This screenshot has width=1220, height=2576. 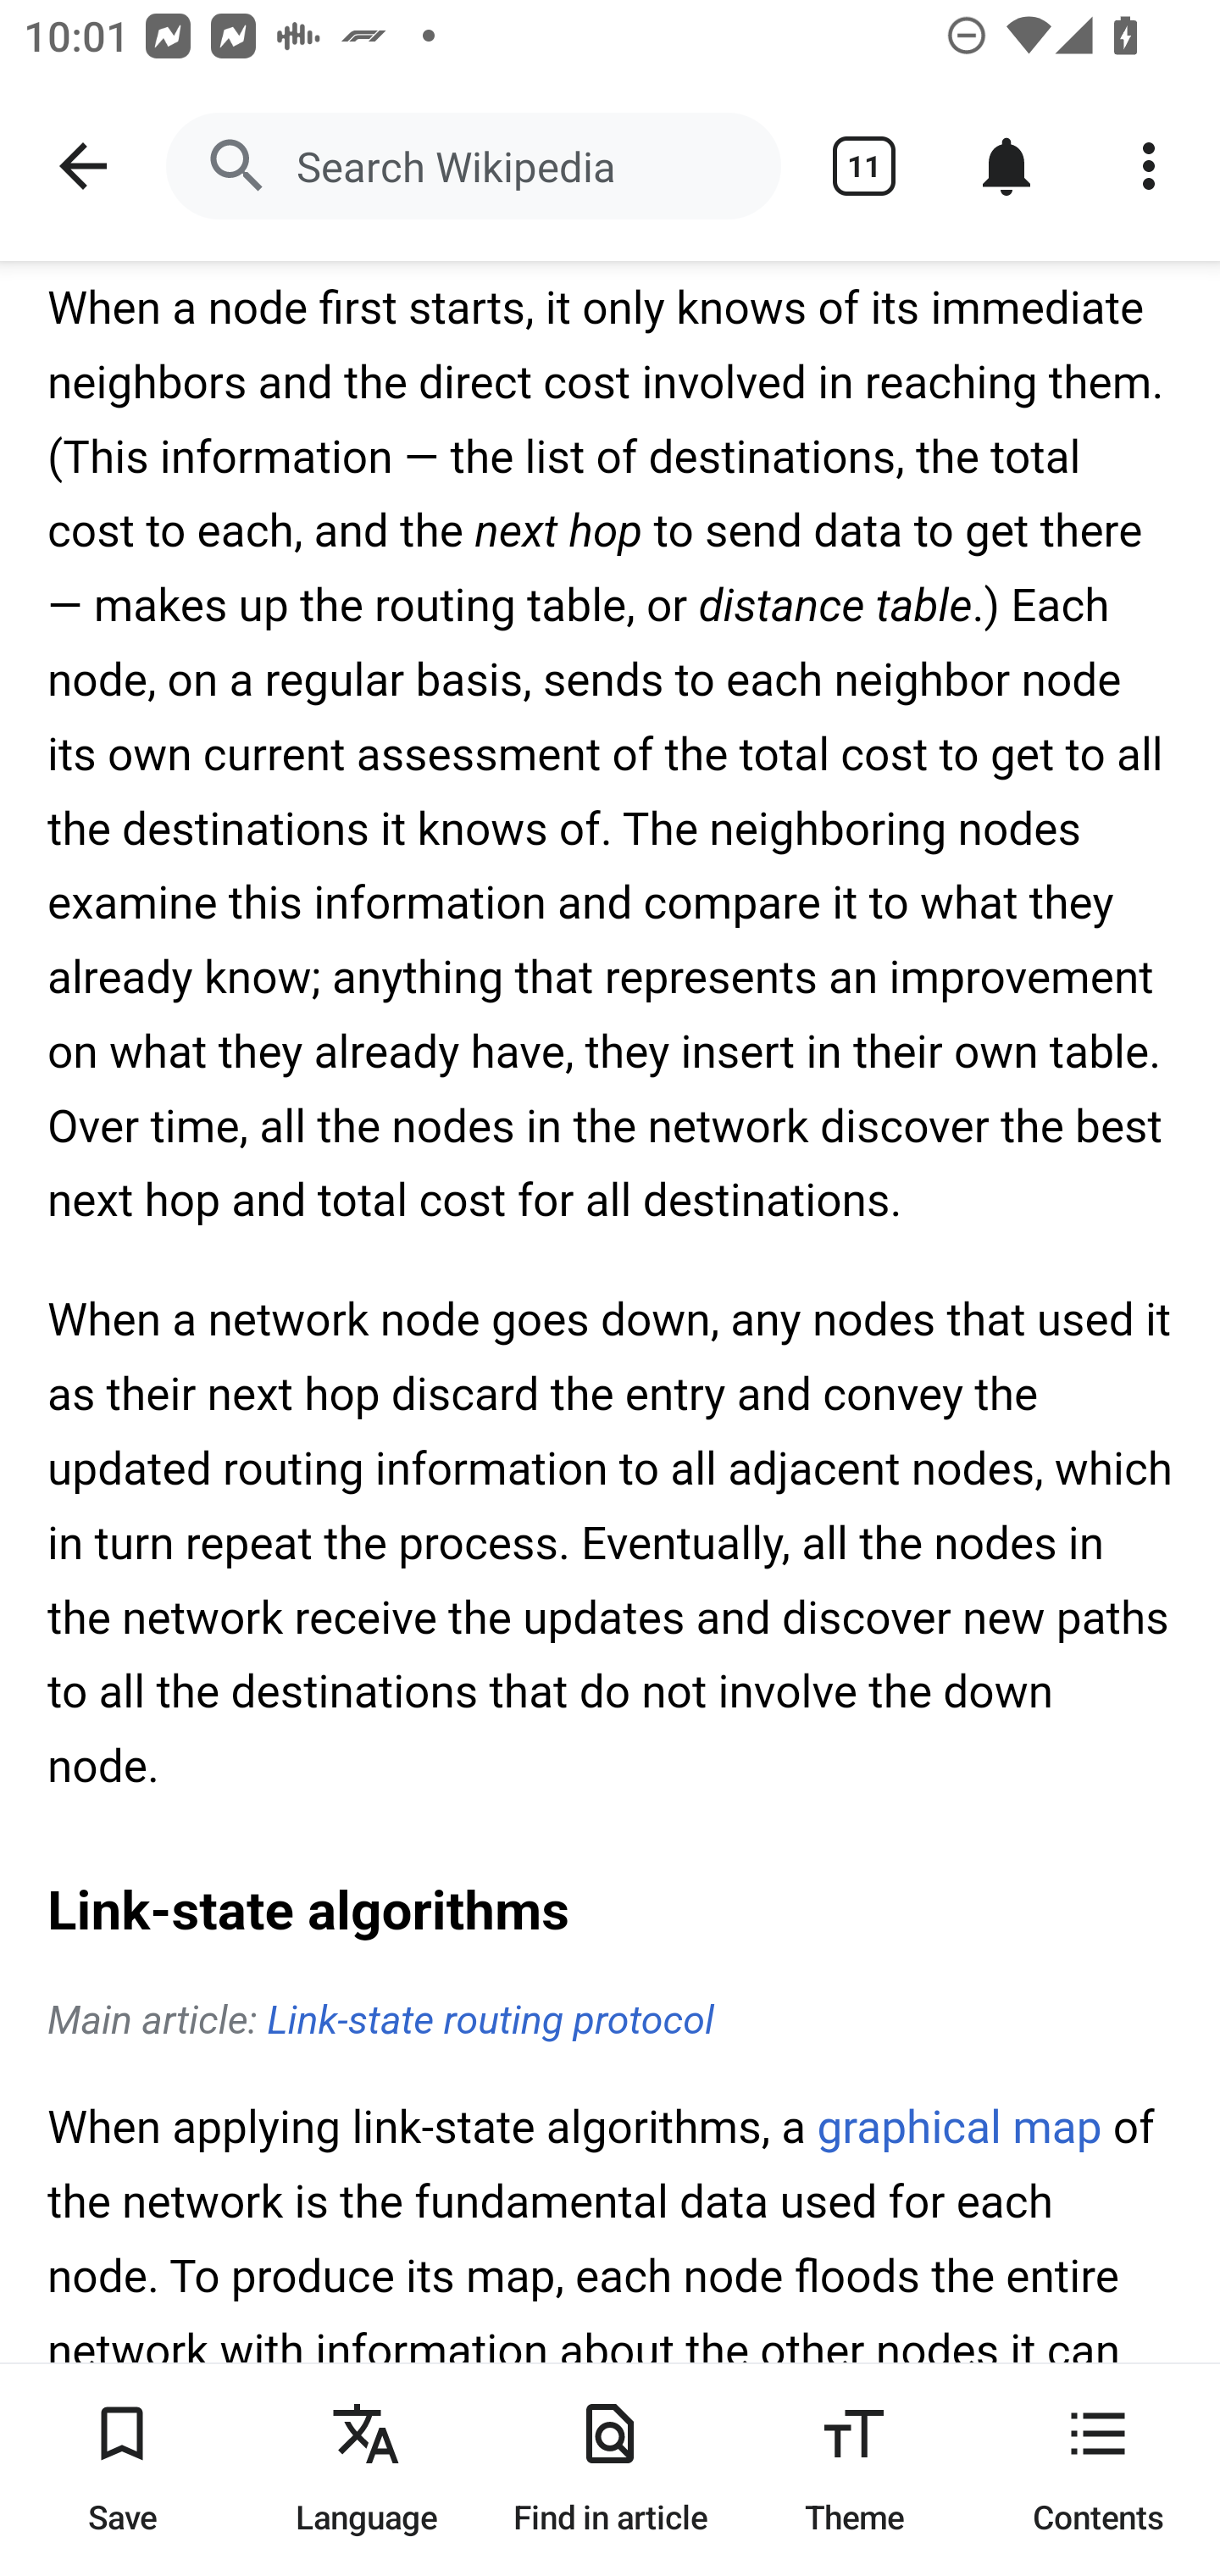 What do you see at coordinates (1098, 2469) in the screenshot?
I see `Contents` at bounding box center [1098, 2469].